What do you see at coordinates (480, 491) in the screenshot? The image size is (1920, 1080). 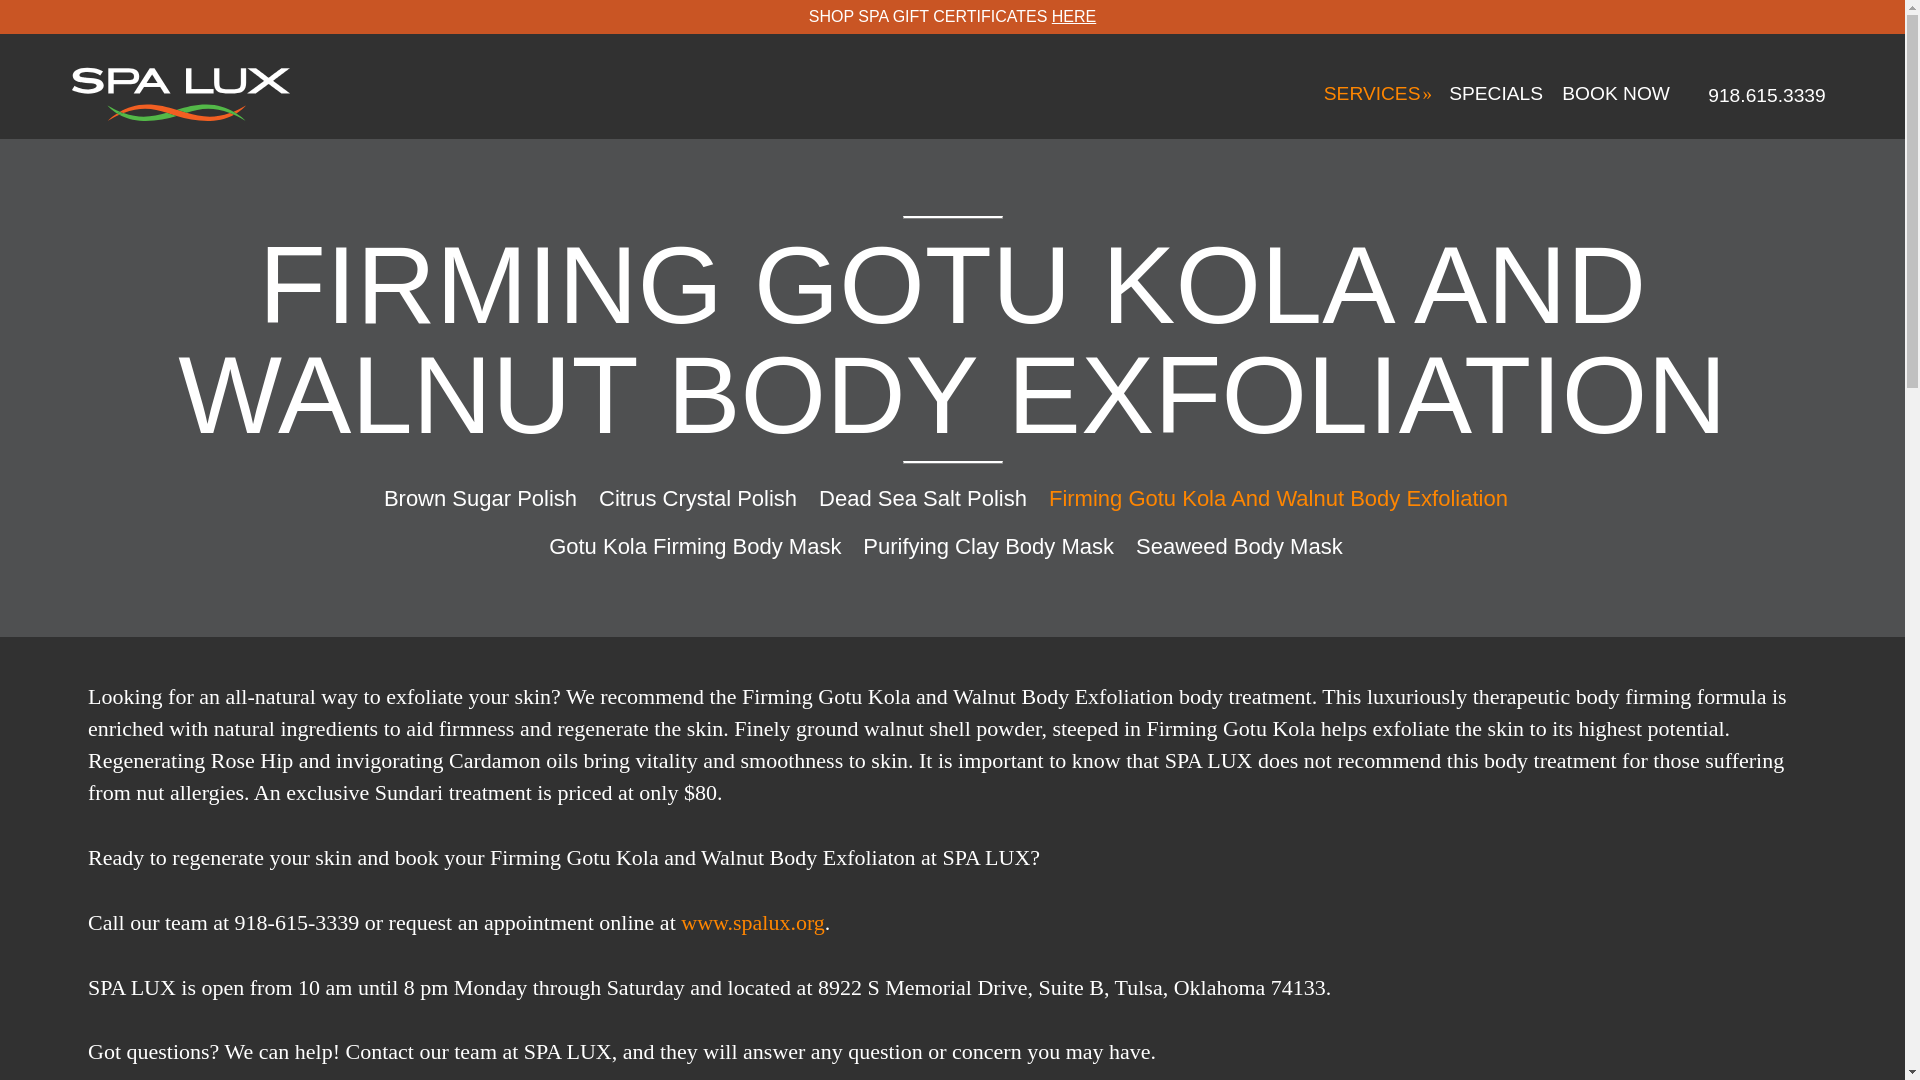 I see `Brown Sugar Polish` at bounding box center [480, 491].